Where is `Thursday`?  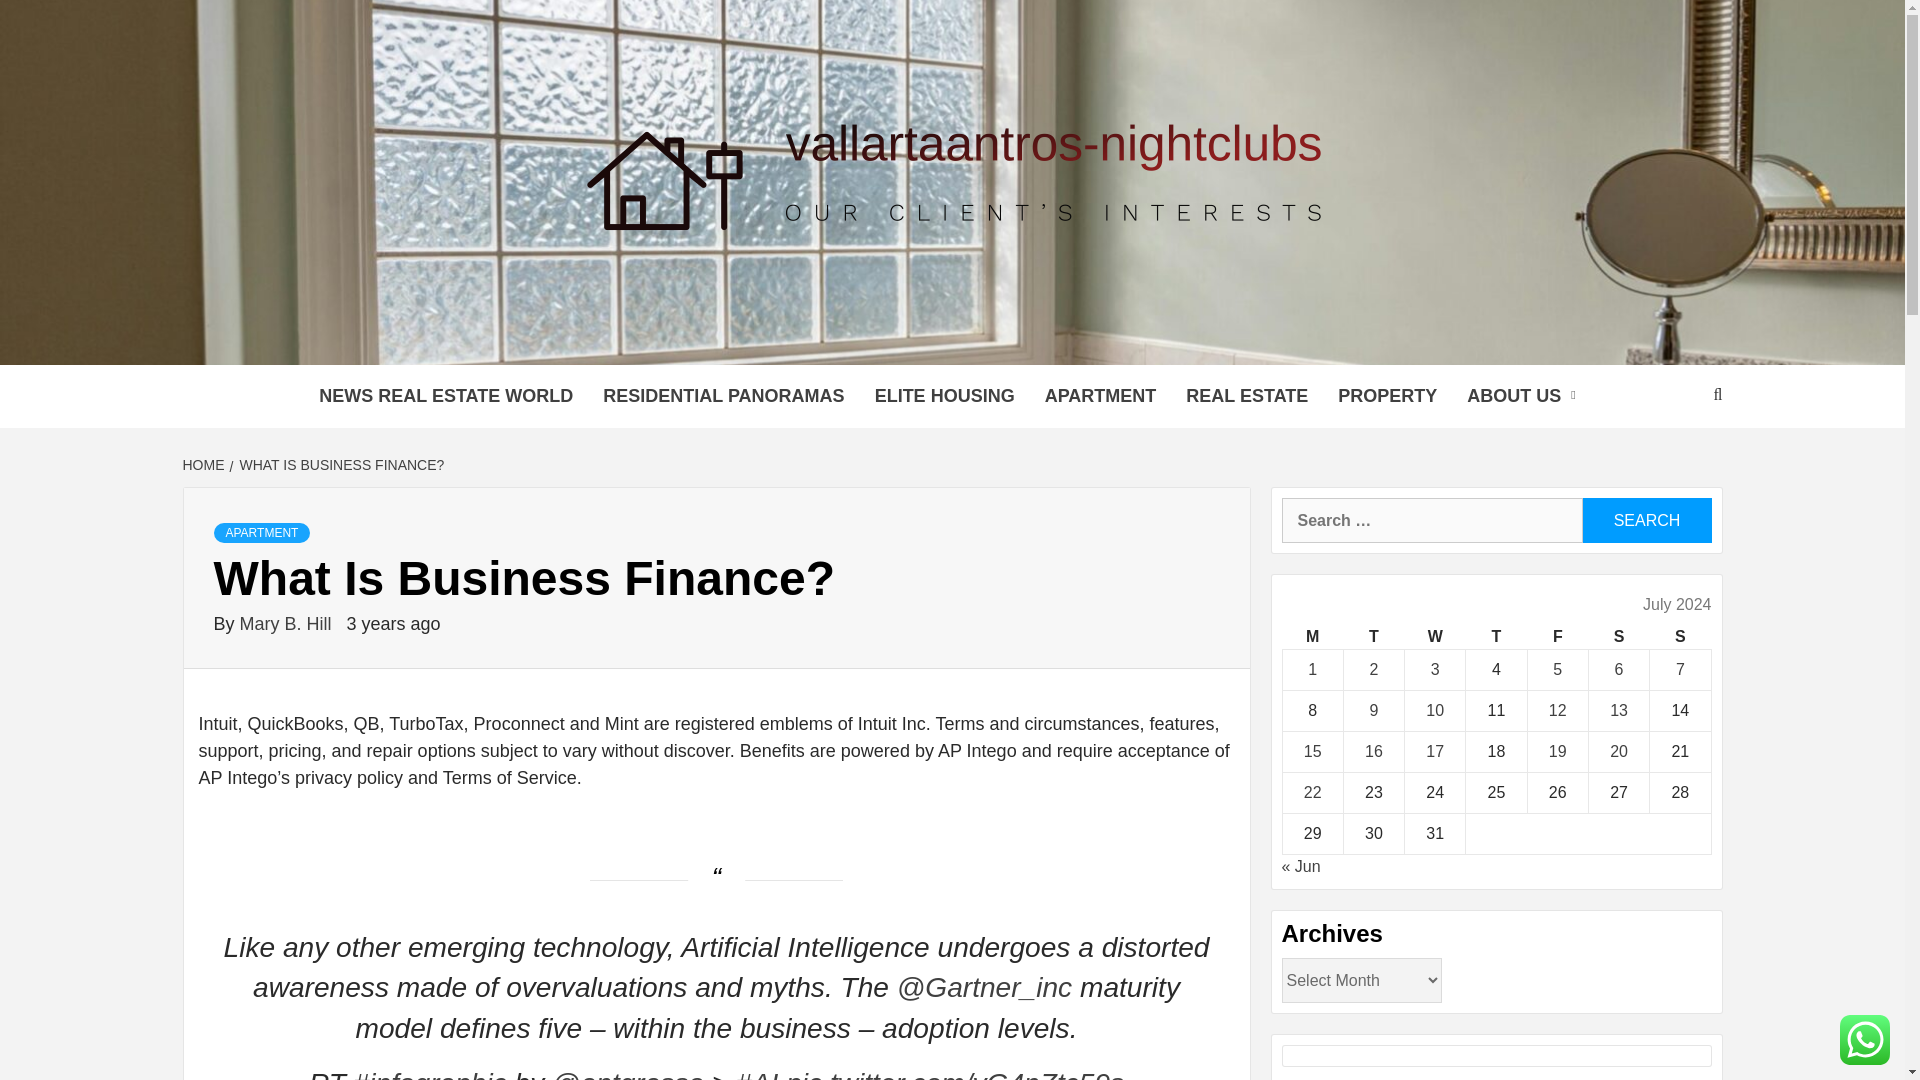
Thursday is located at coordinates (1496, 638).